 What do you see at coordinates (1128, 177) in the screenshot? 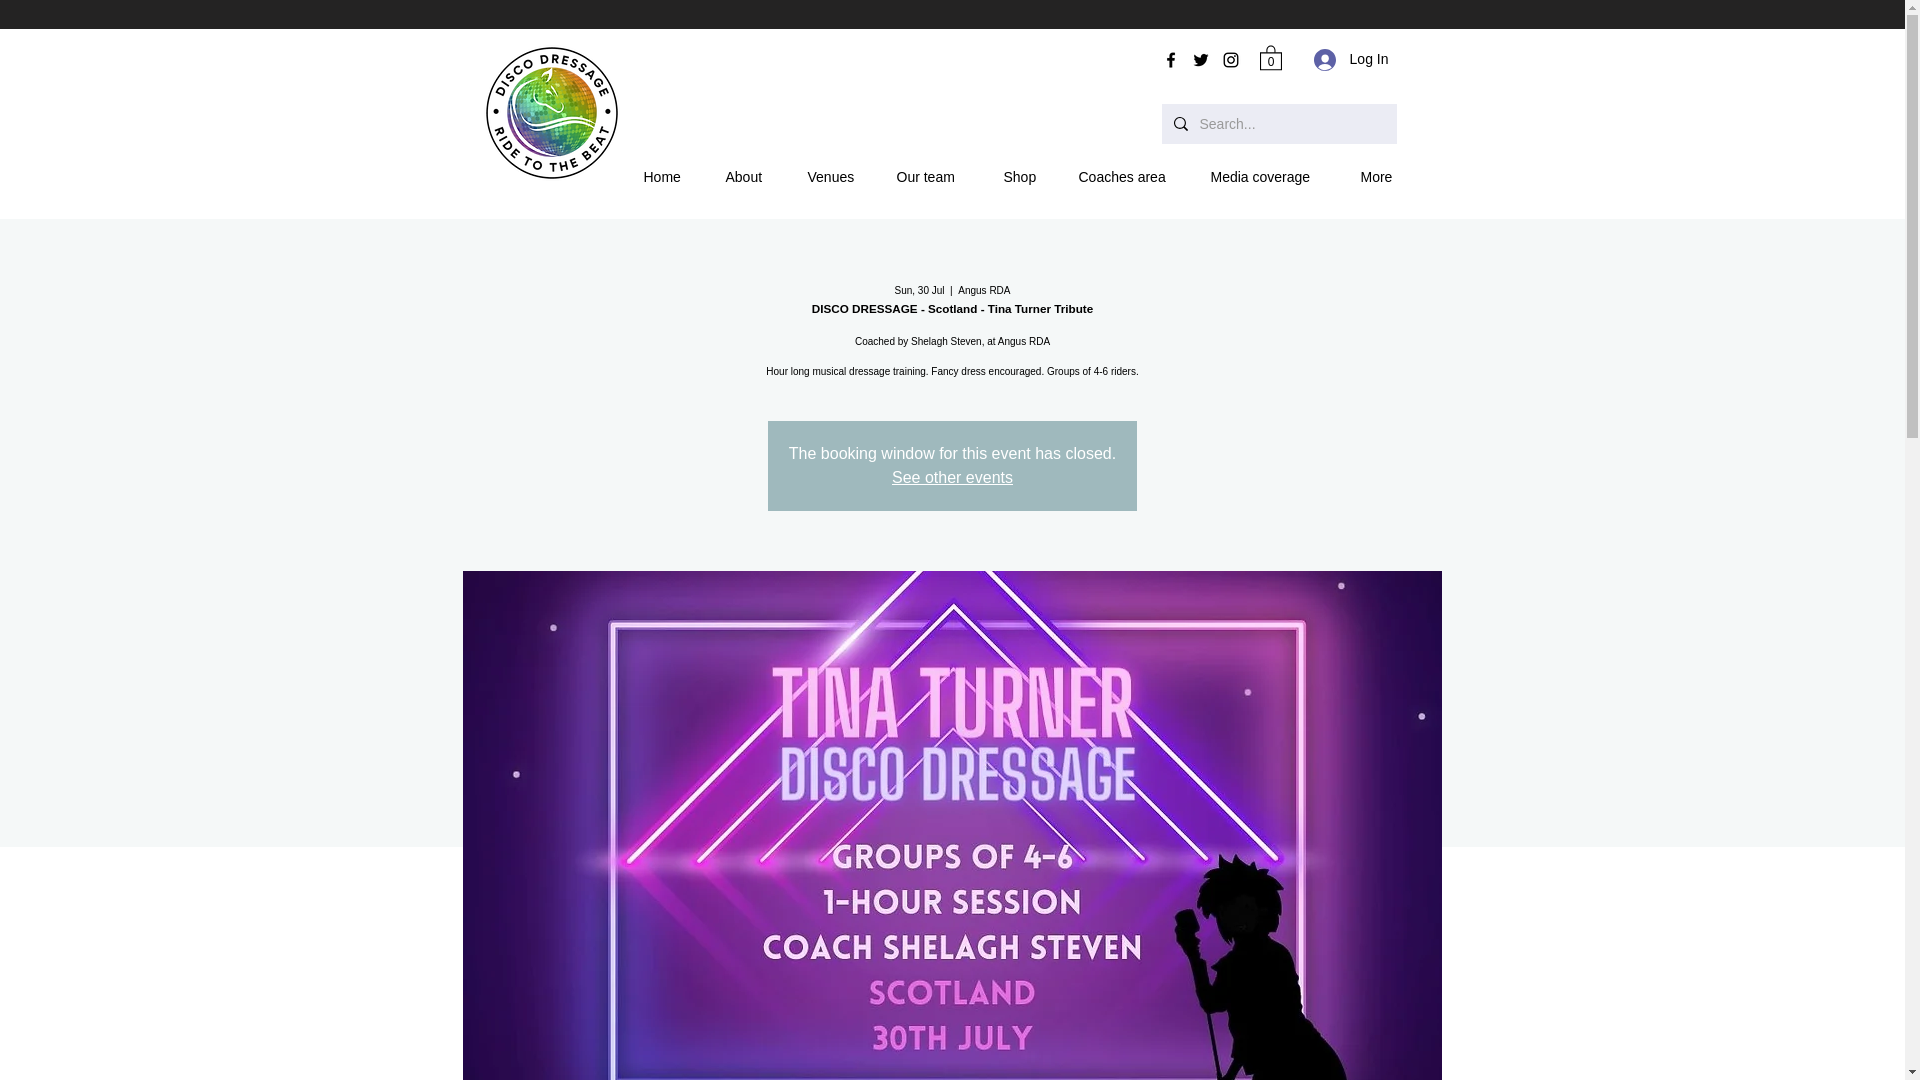
I see `Coaches area` at bounding box center [1128, 177].